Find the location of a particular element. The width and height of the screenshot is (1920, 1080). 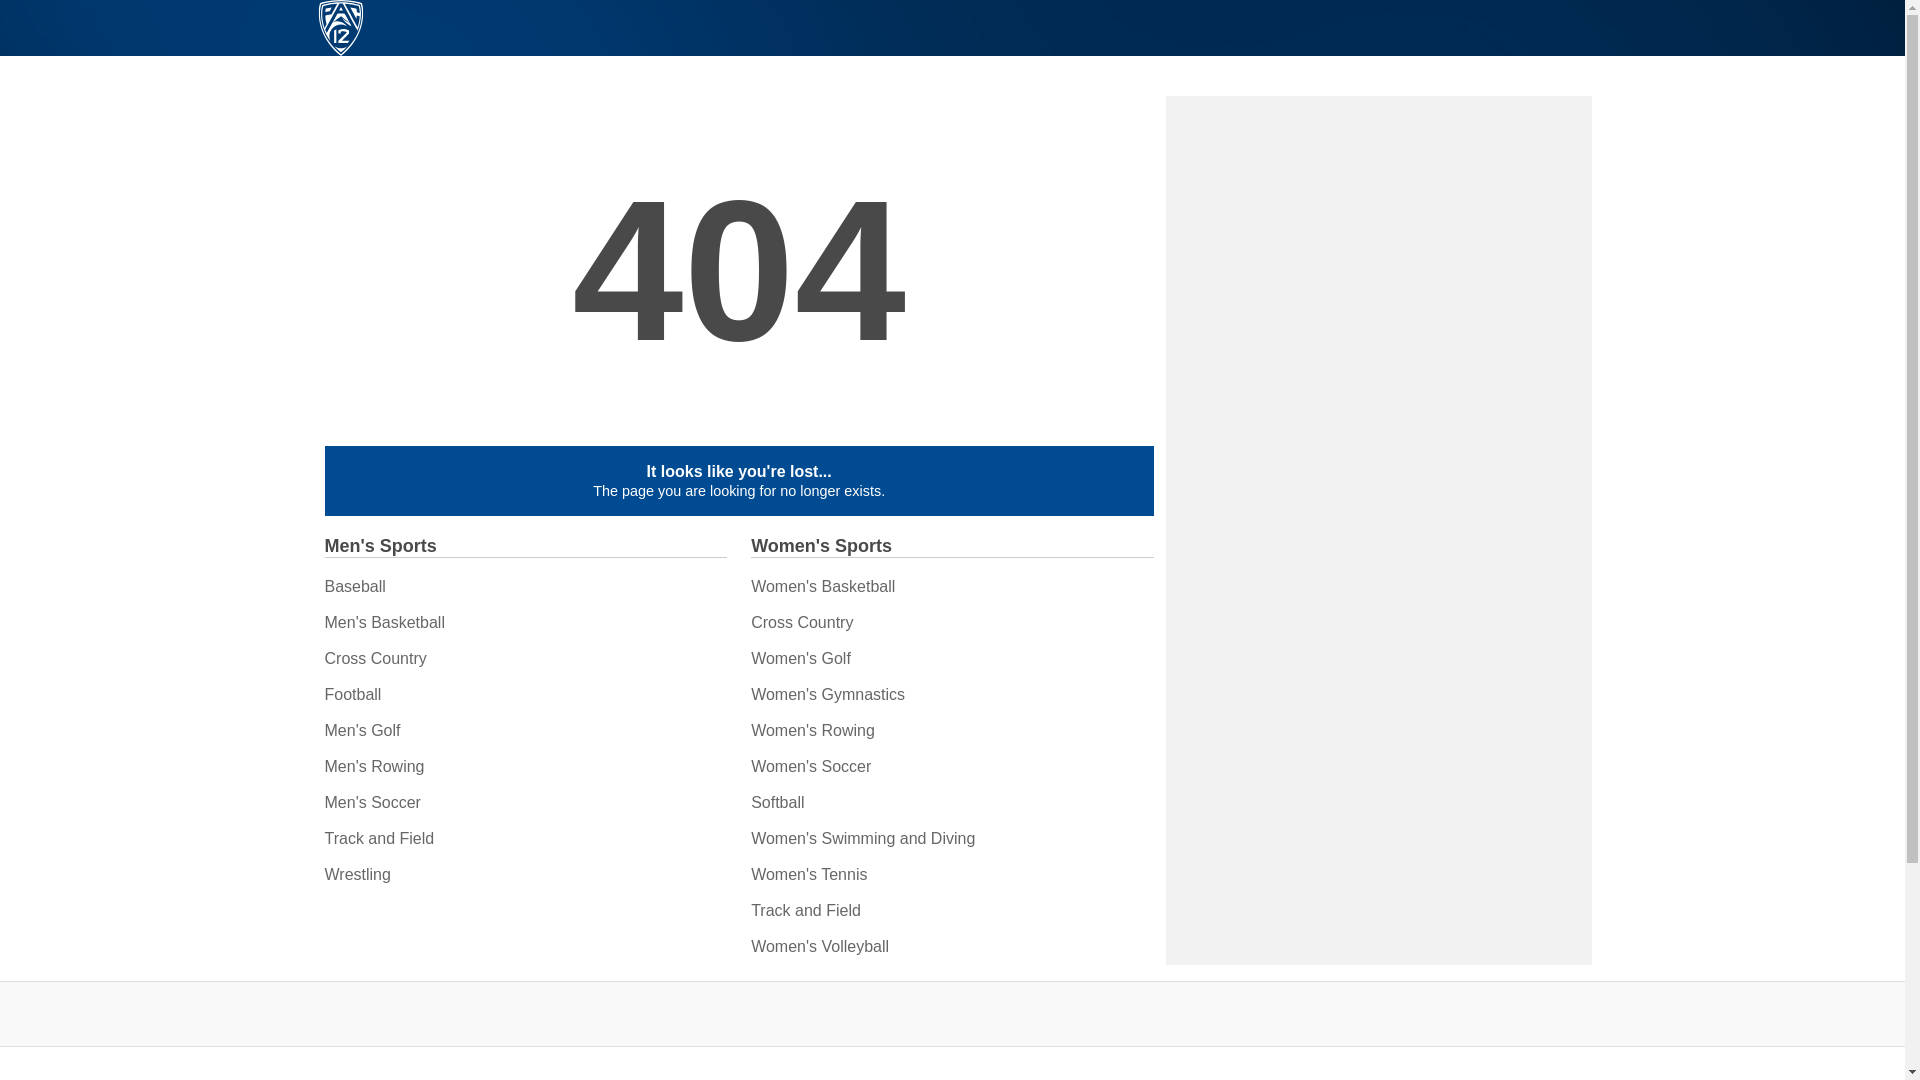

Track and Field is located at coordinates (378, 838).